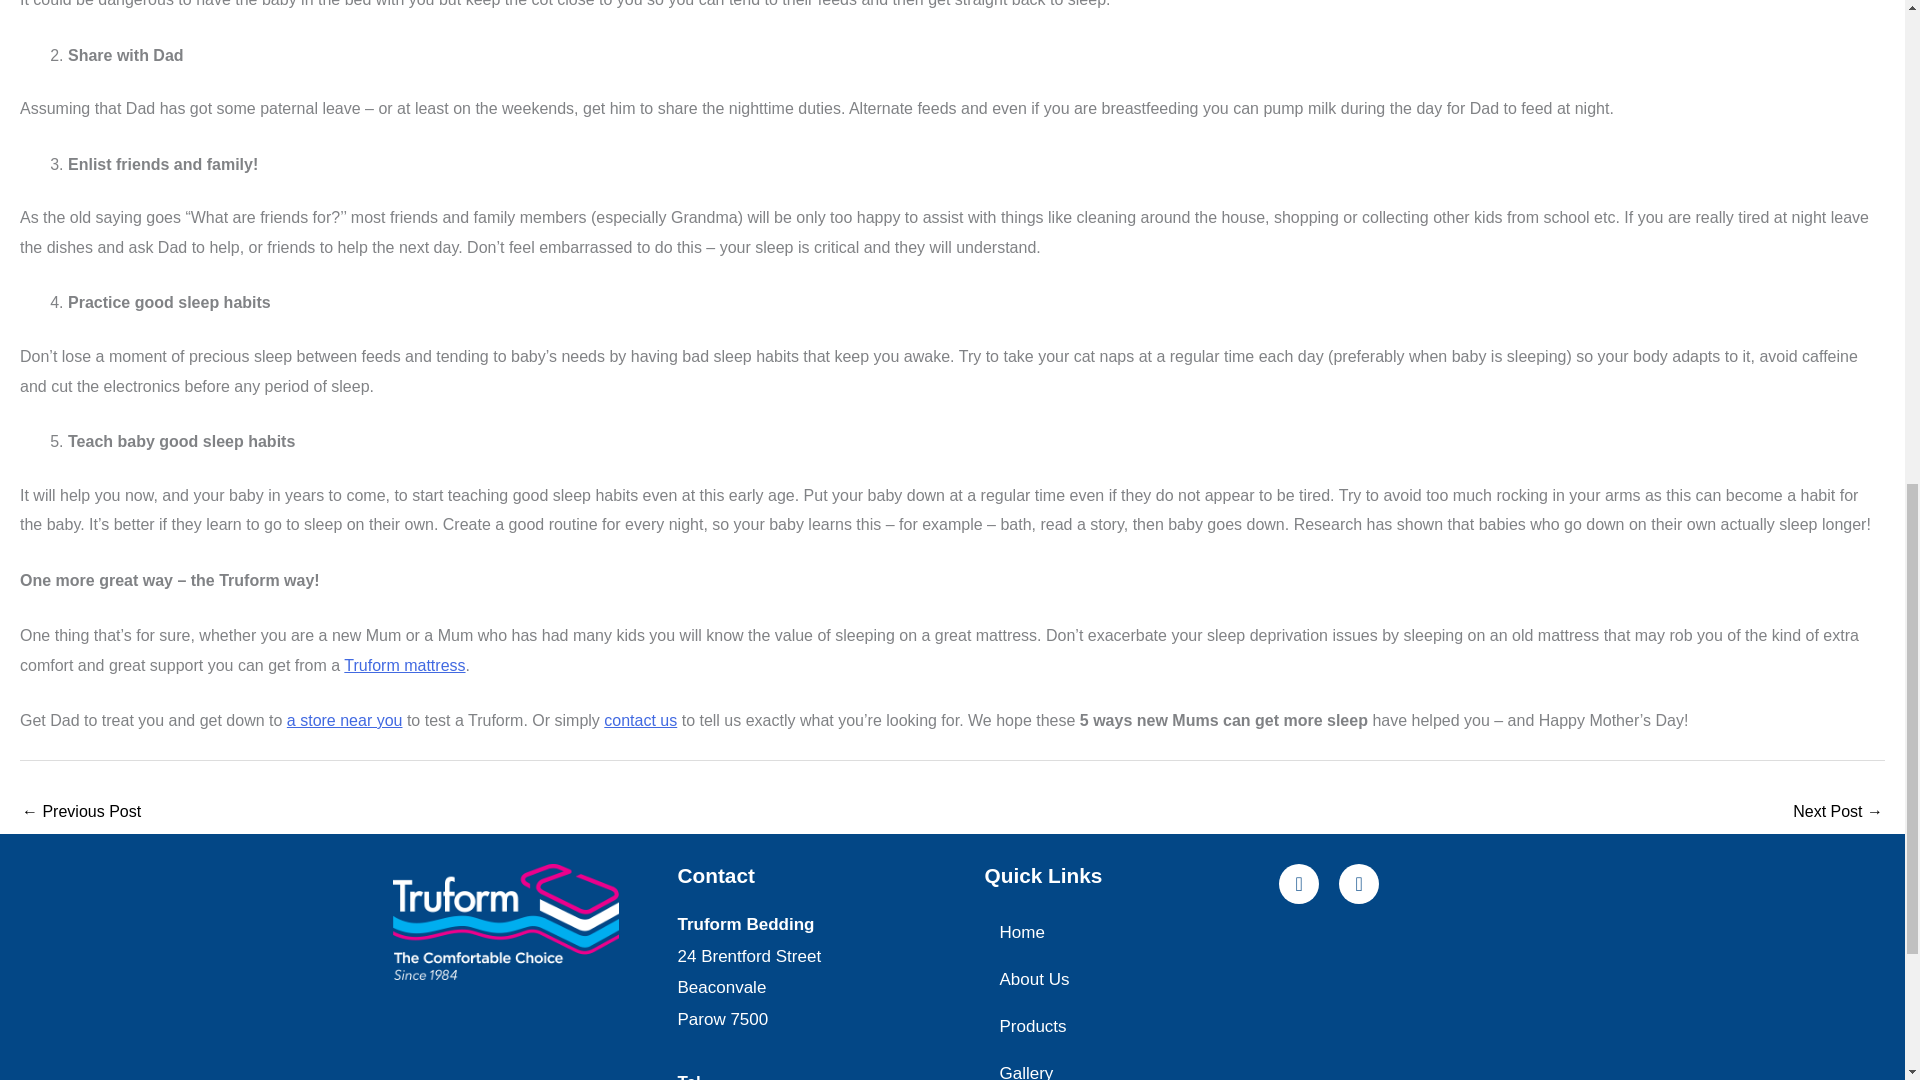 The width and height of the screenshot is (1920, 1080). What do you see at coordinates (640, 720) in the screenshot?
I see `contact us` at bounding box center [640, 720].